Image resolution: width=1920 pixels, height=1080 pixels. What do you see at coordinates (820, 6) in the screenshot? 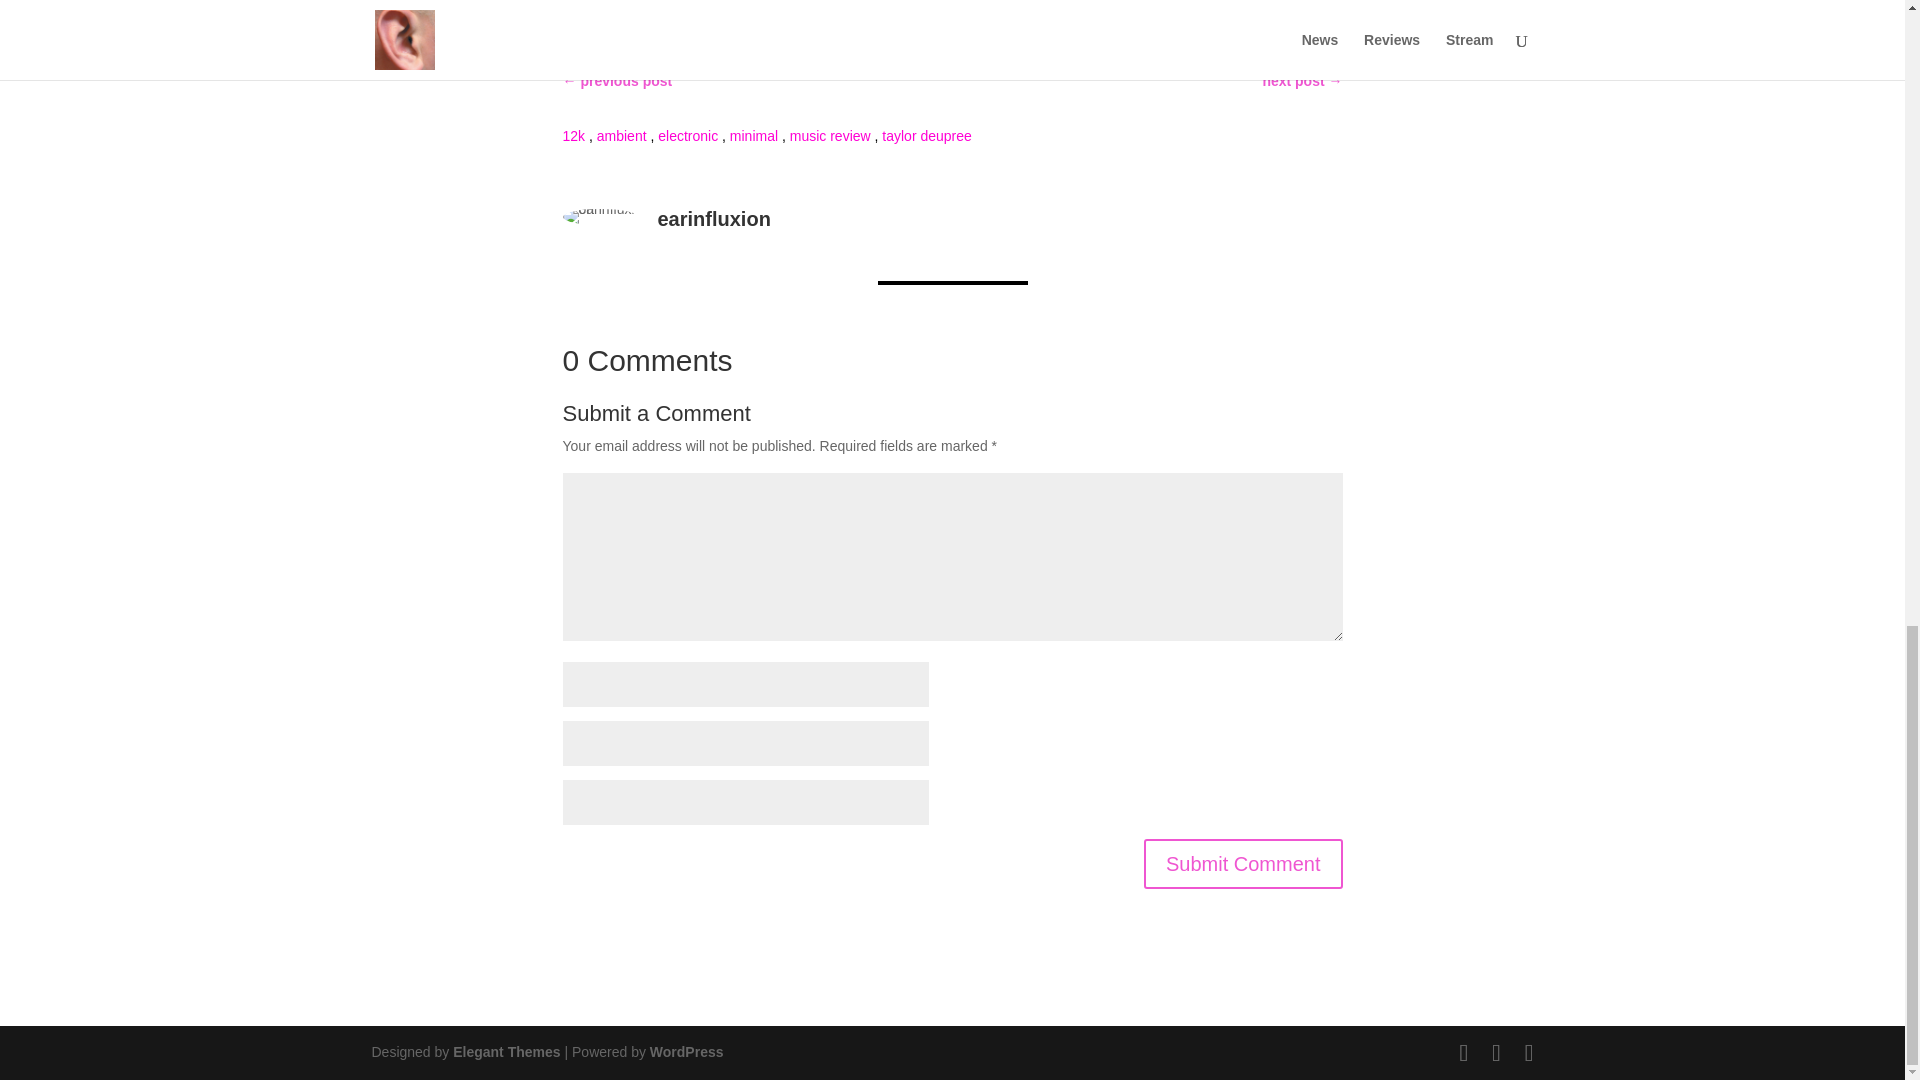
I see `iTunes` at bounding box center [820, 6].